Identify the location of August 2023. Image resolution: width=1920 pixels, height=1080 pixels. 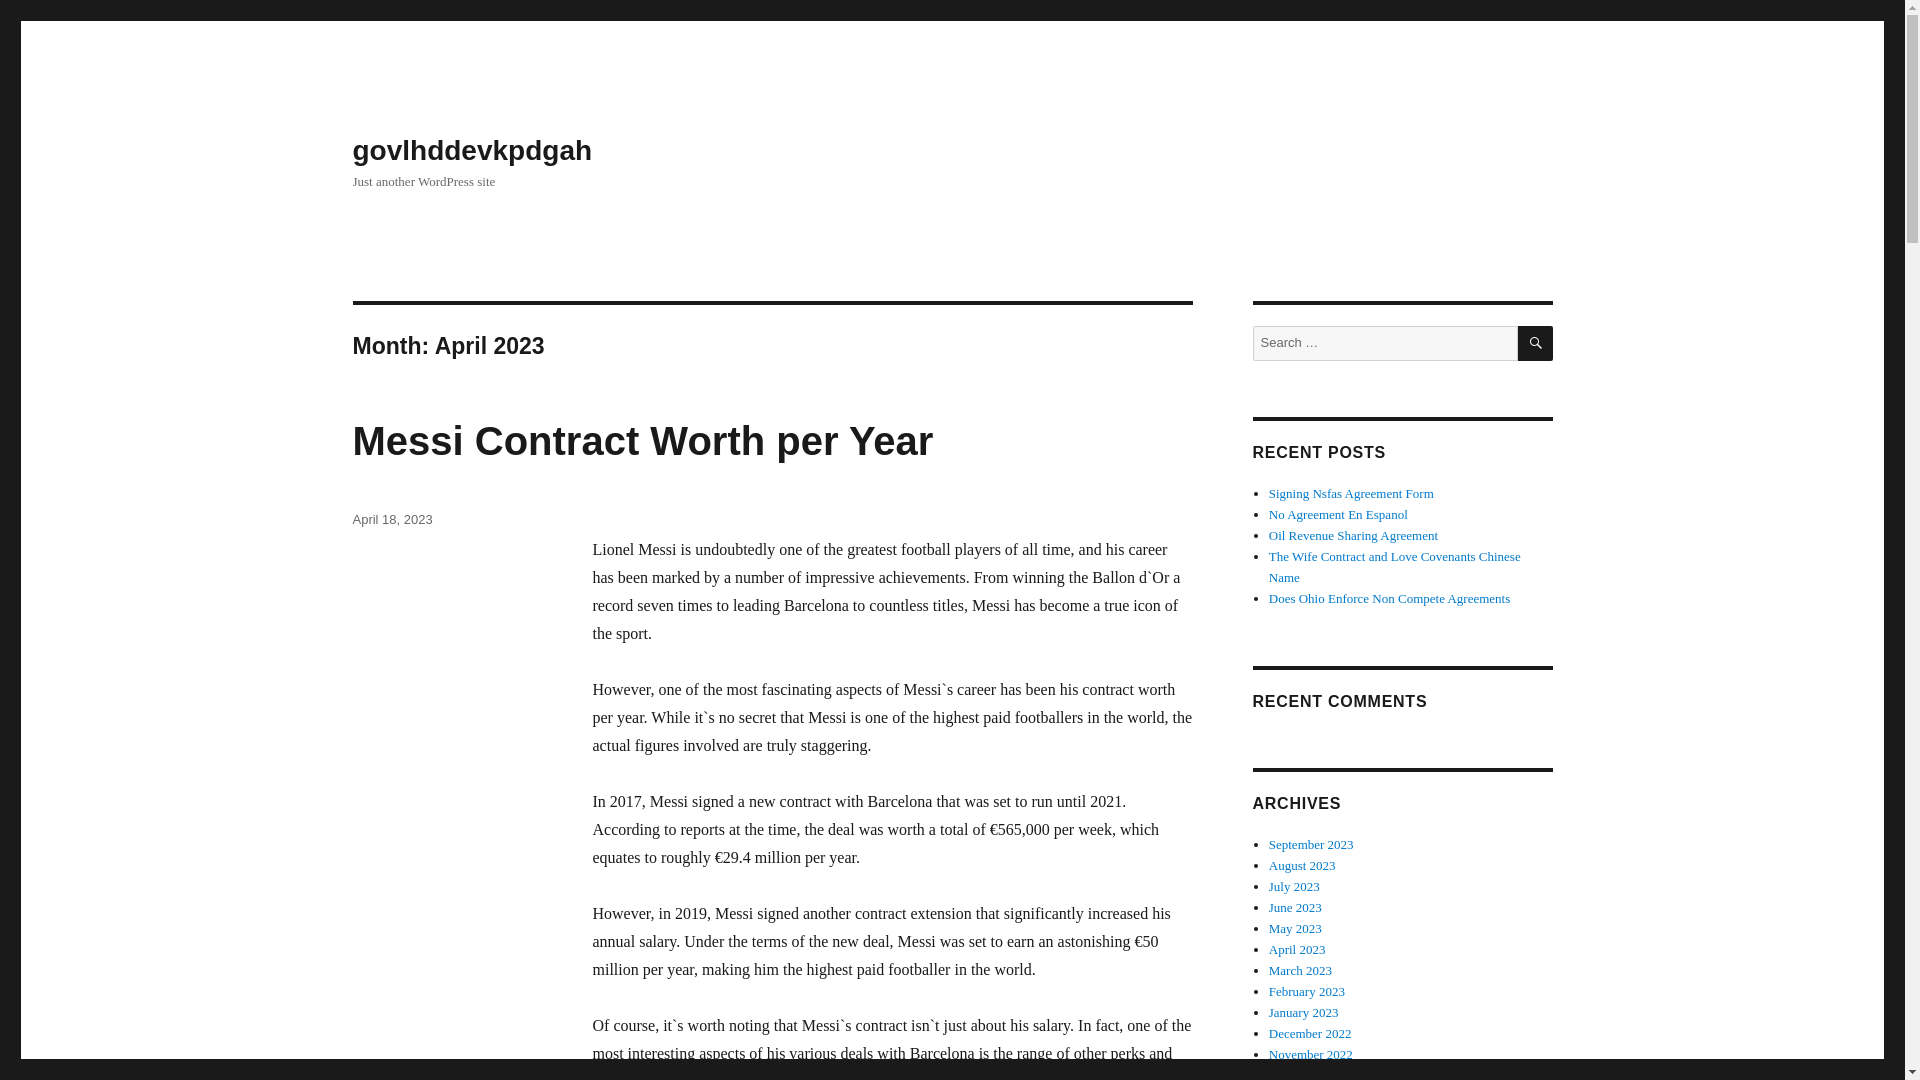
(1302, 864).